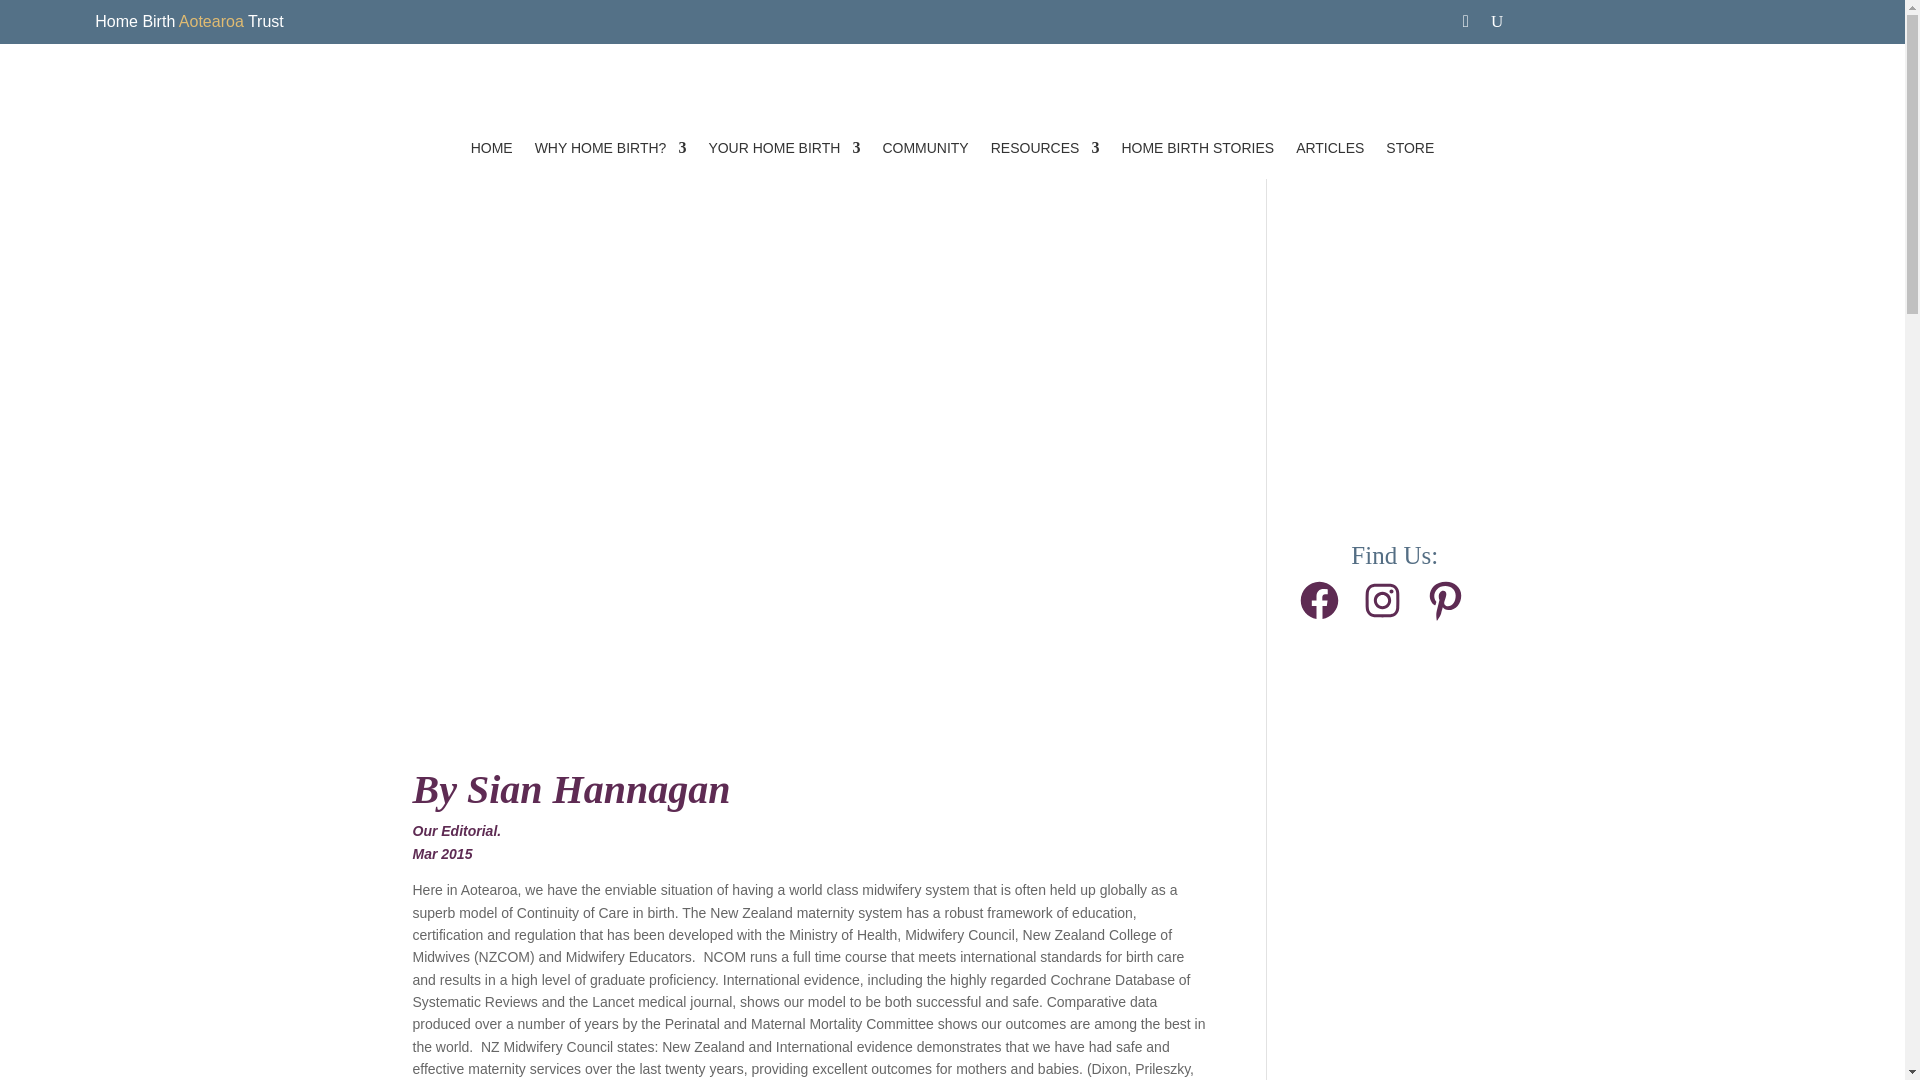  What do you see at coordinates (1330, 148) in the screenshot?
I see `ARTICLES` at bounding box center [1330, 148].